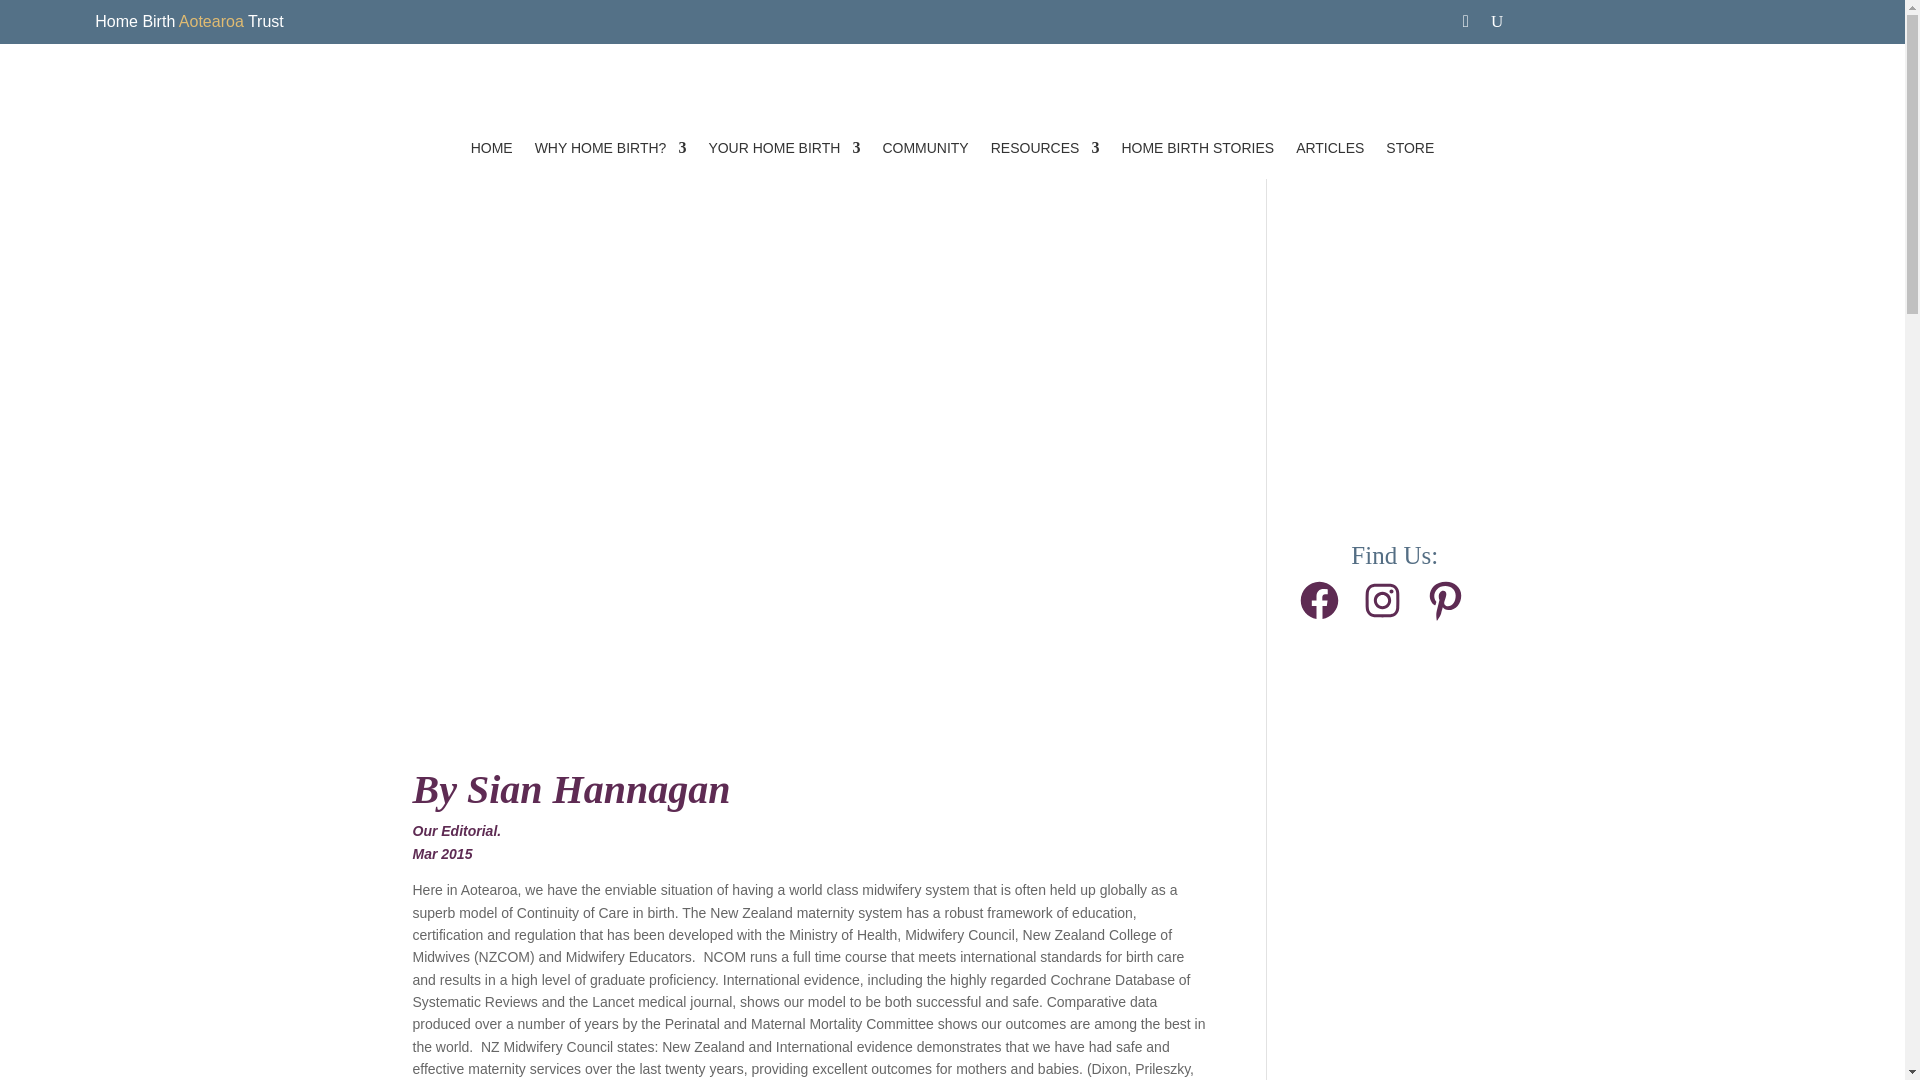  What do you see at coordinates (1330, 148) in the screenshot?
I see `ARTICLES` at bounding box center [1330, 148].